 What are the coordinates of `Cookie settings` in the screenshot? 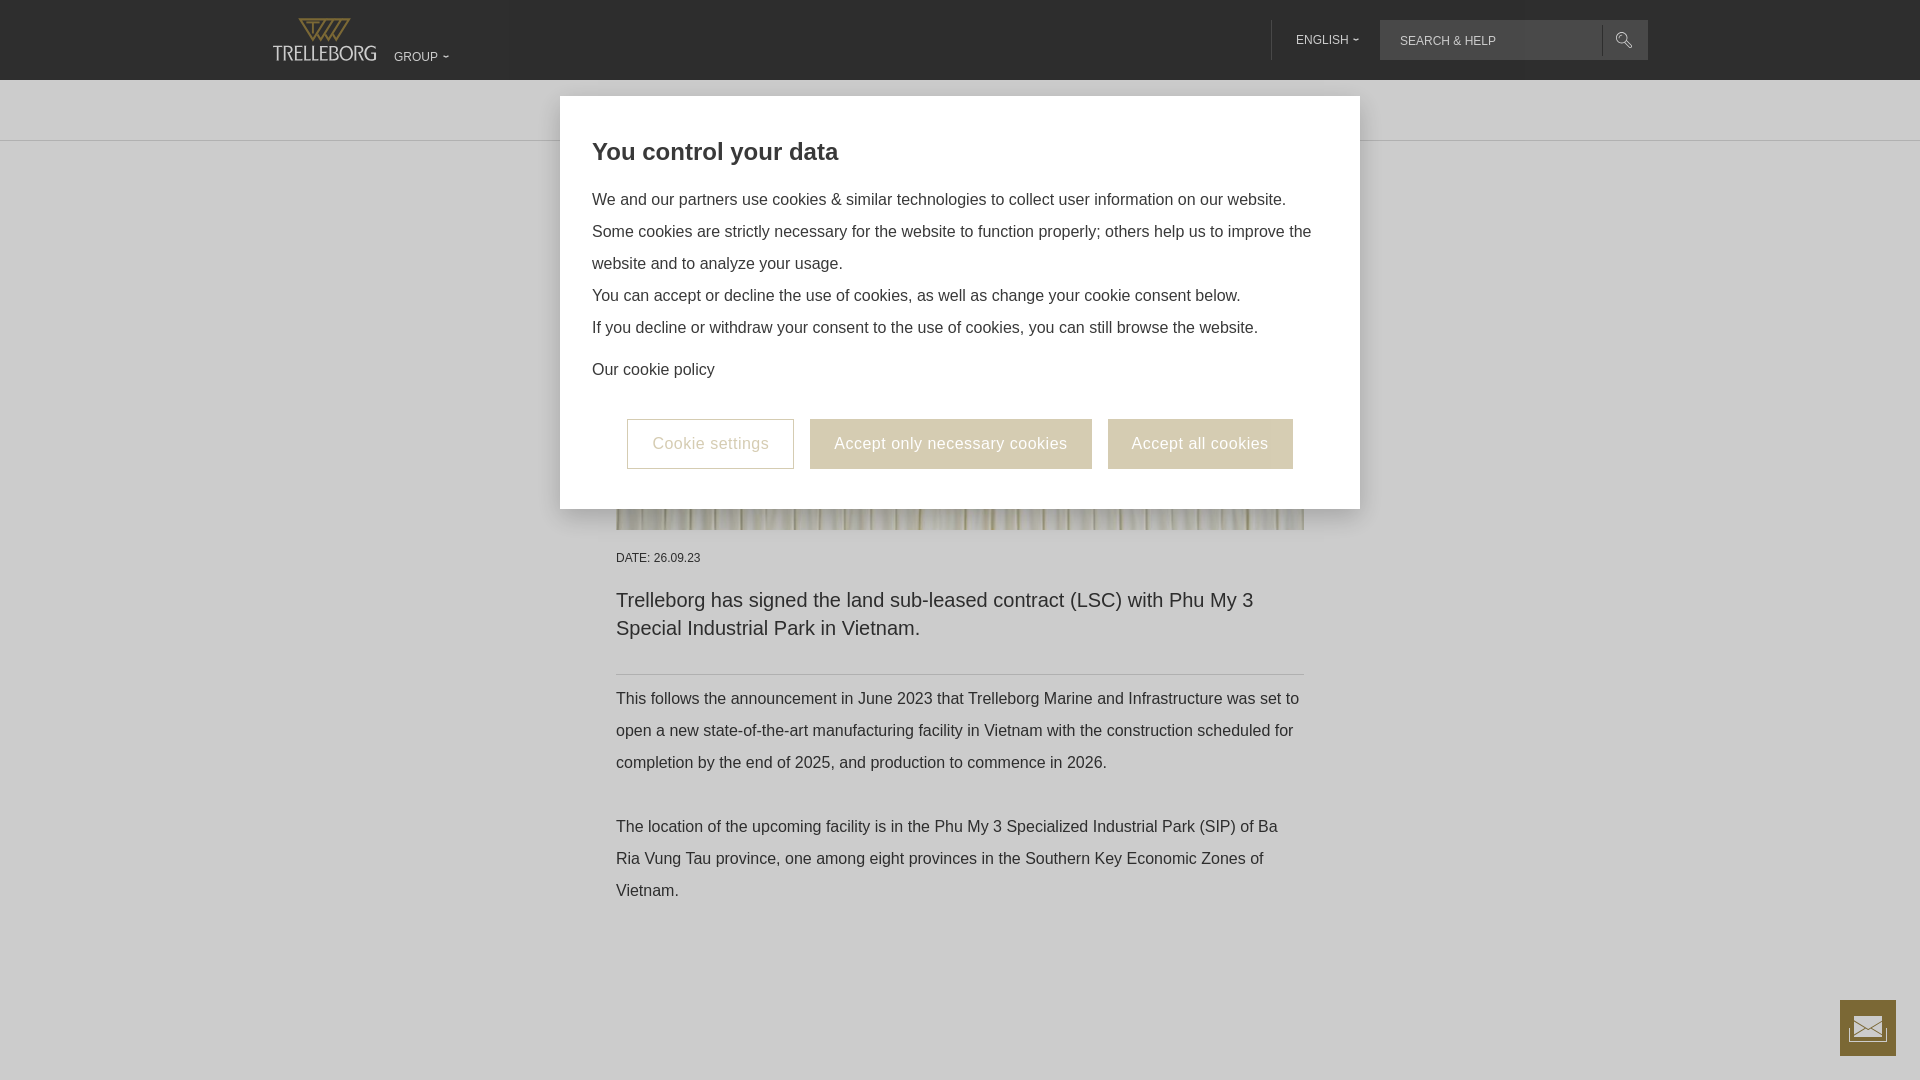 It's located at (710, 304).